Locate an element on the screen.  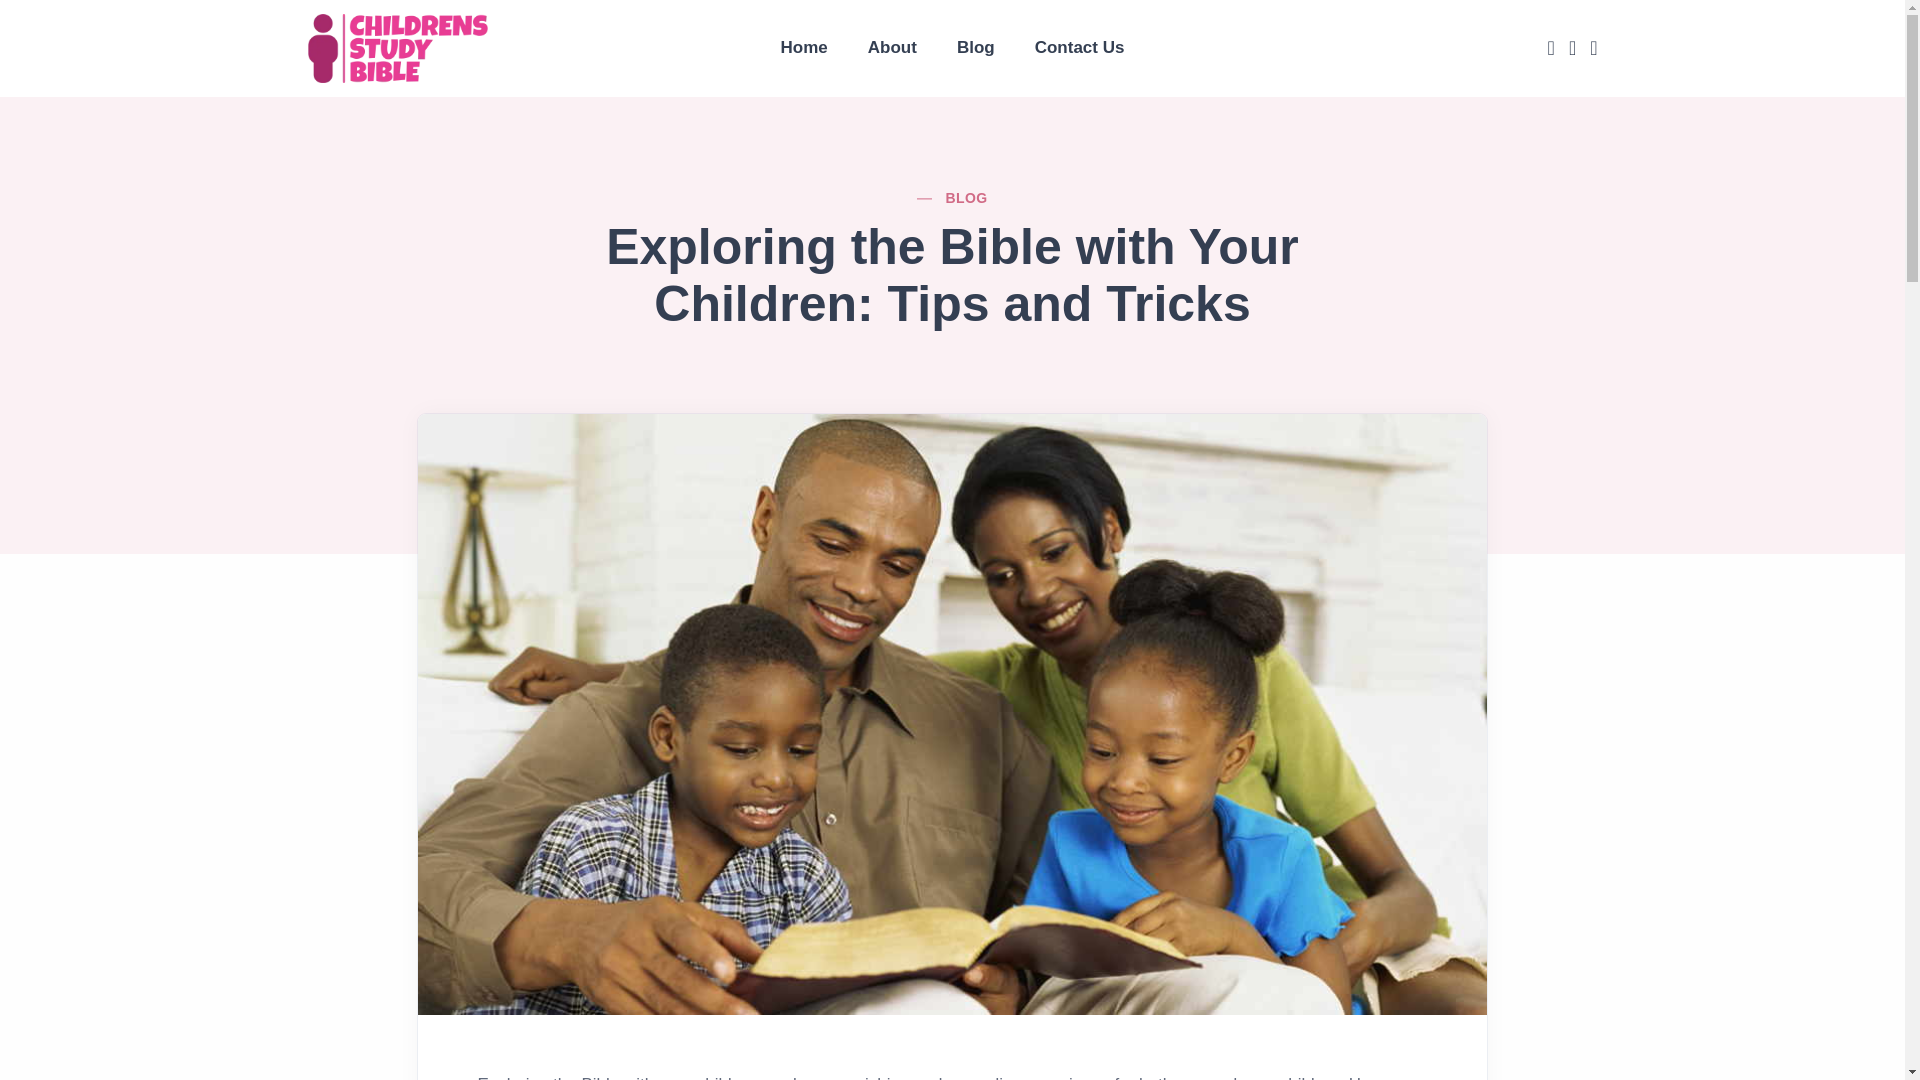
Contact Us is located at coordinates (1080, 48).